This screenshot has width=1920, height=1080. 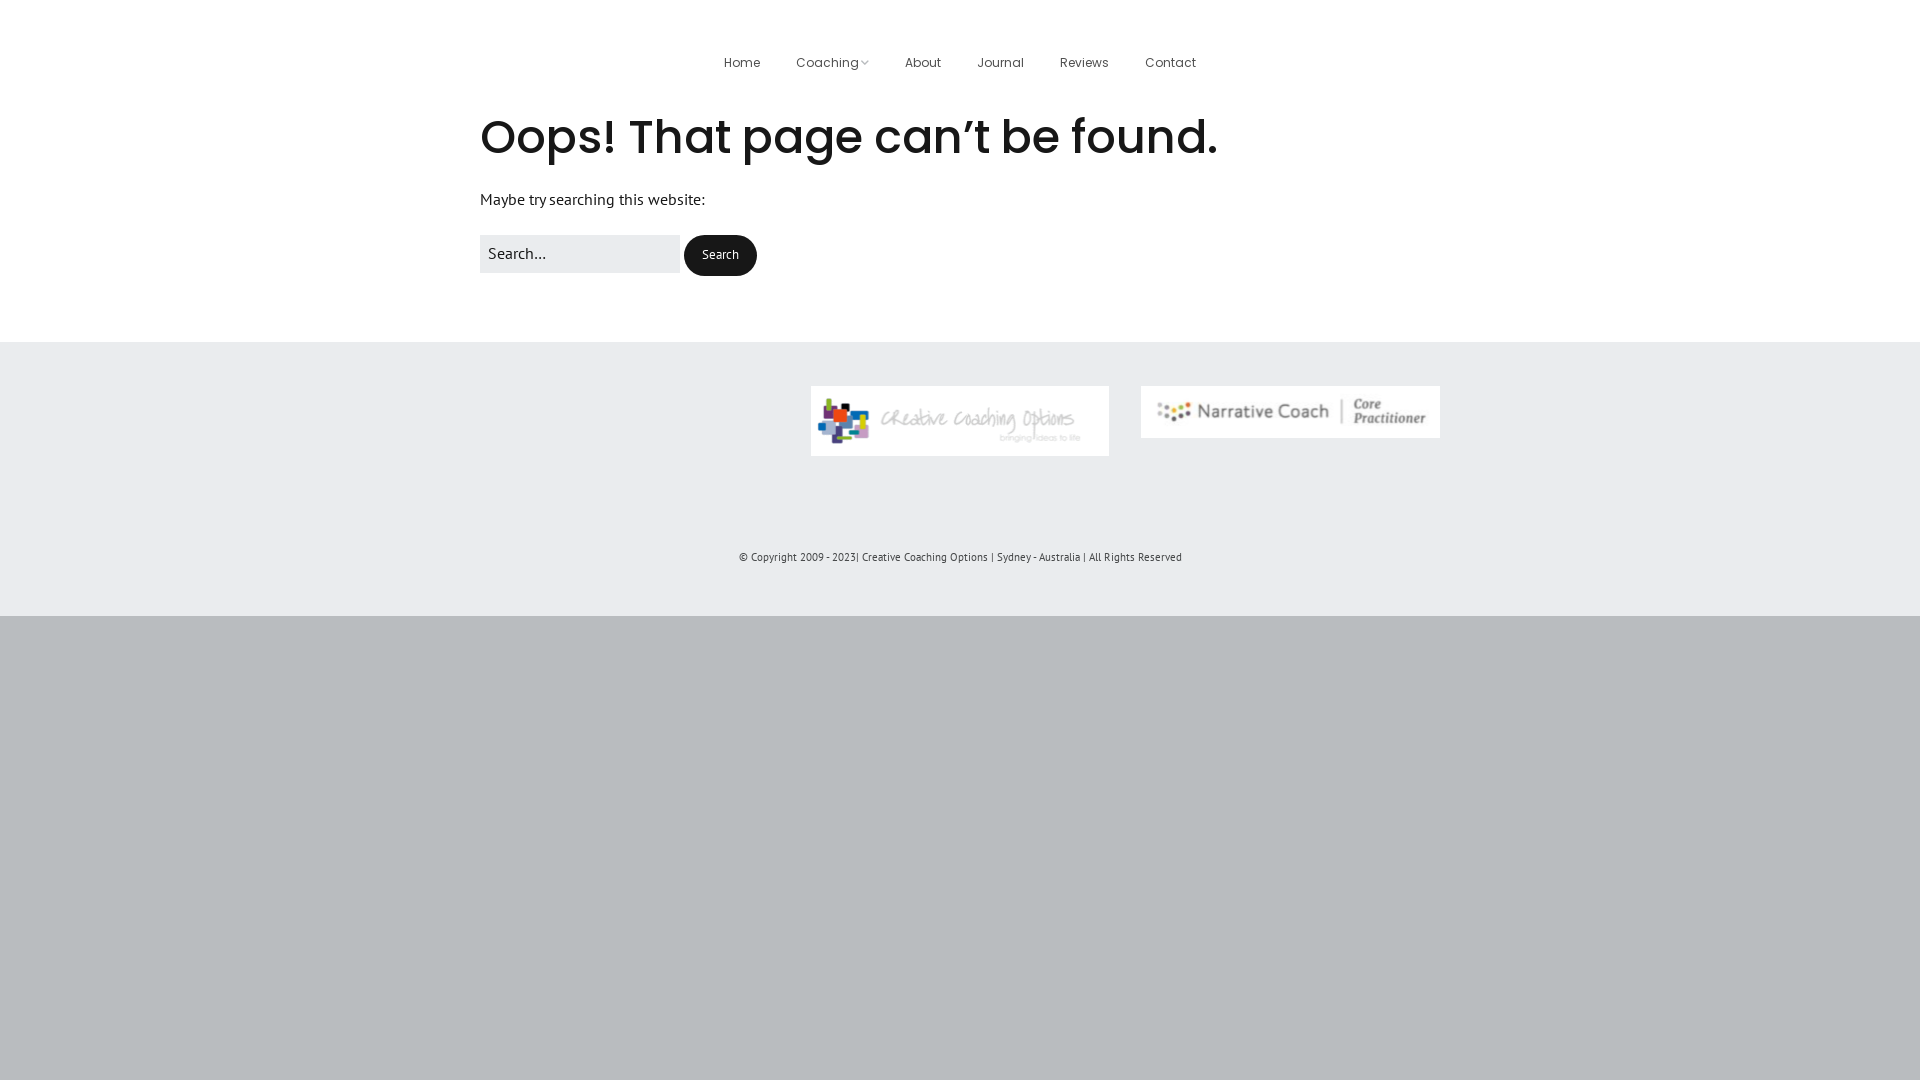 What do you see at coordinates (1000, 64) in the screenshot?
I see `Journal` at bounding box center [1000, 64].